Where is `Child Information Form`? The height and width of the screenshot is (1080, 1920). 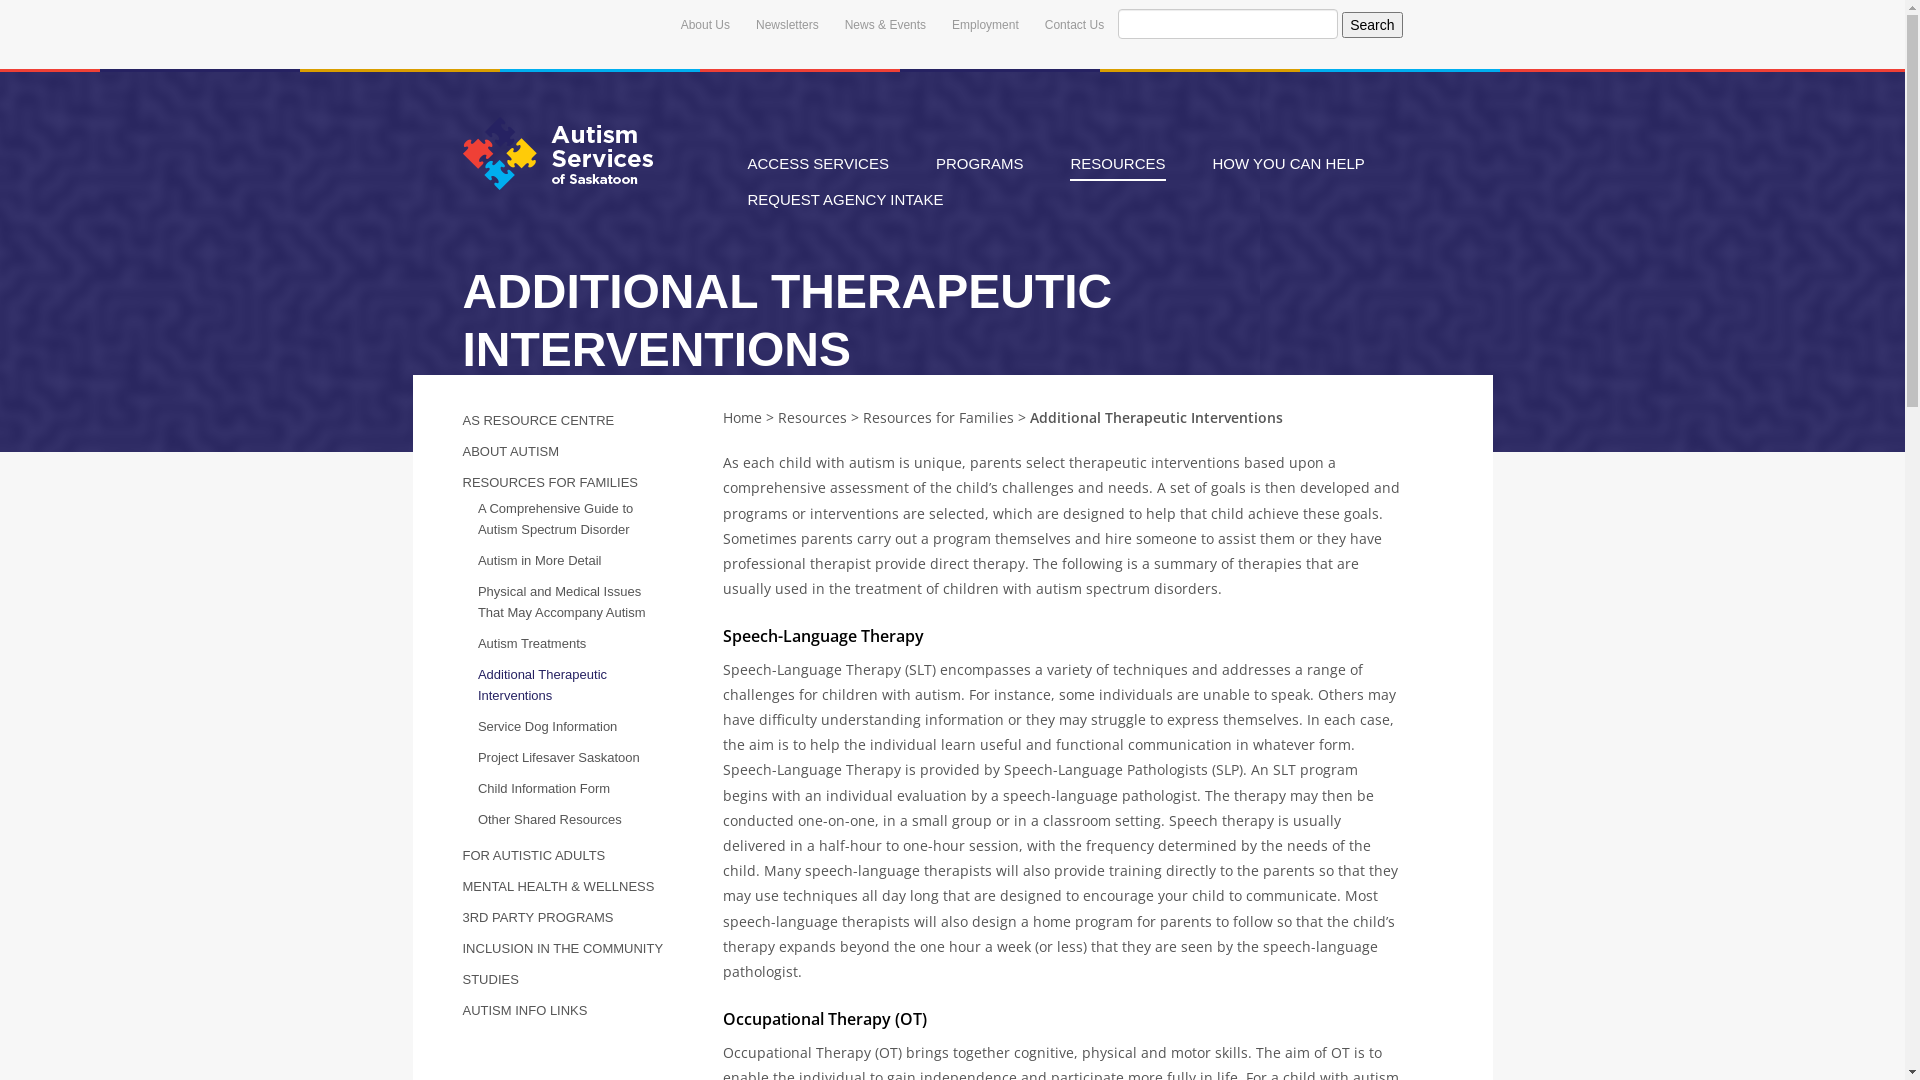 Child Information Form is located at coordinates (544, 788).